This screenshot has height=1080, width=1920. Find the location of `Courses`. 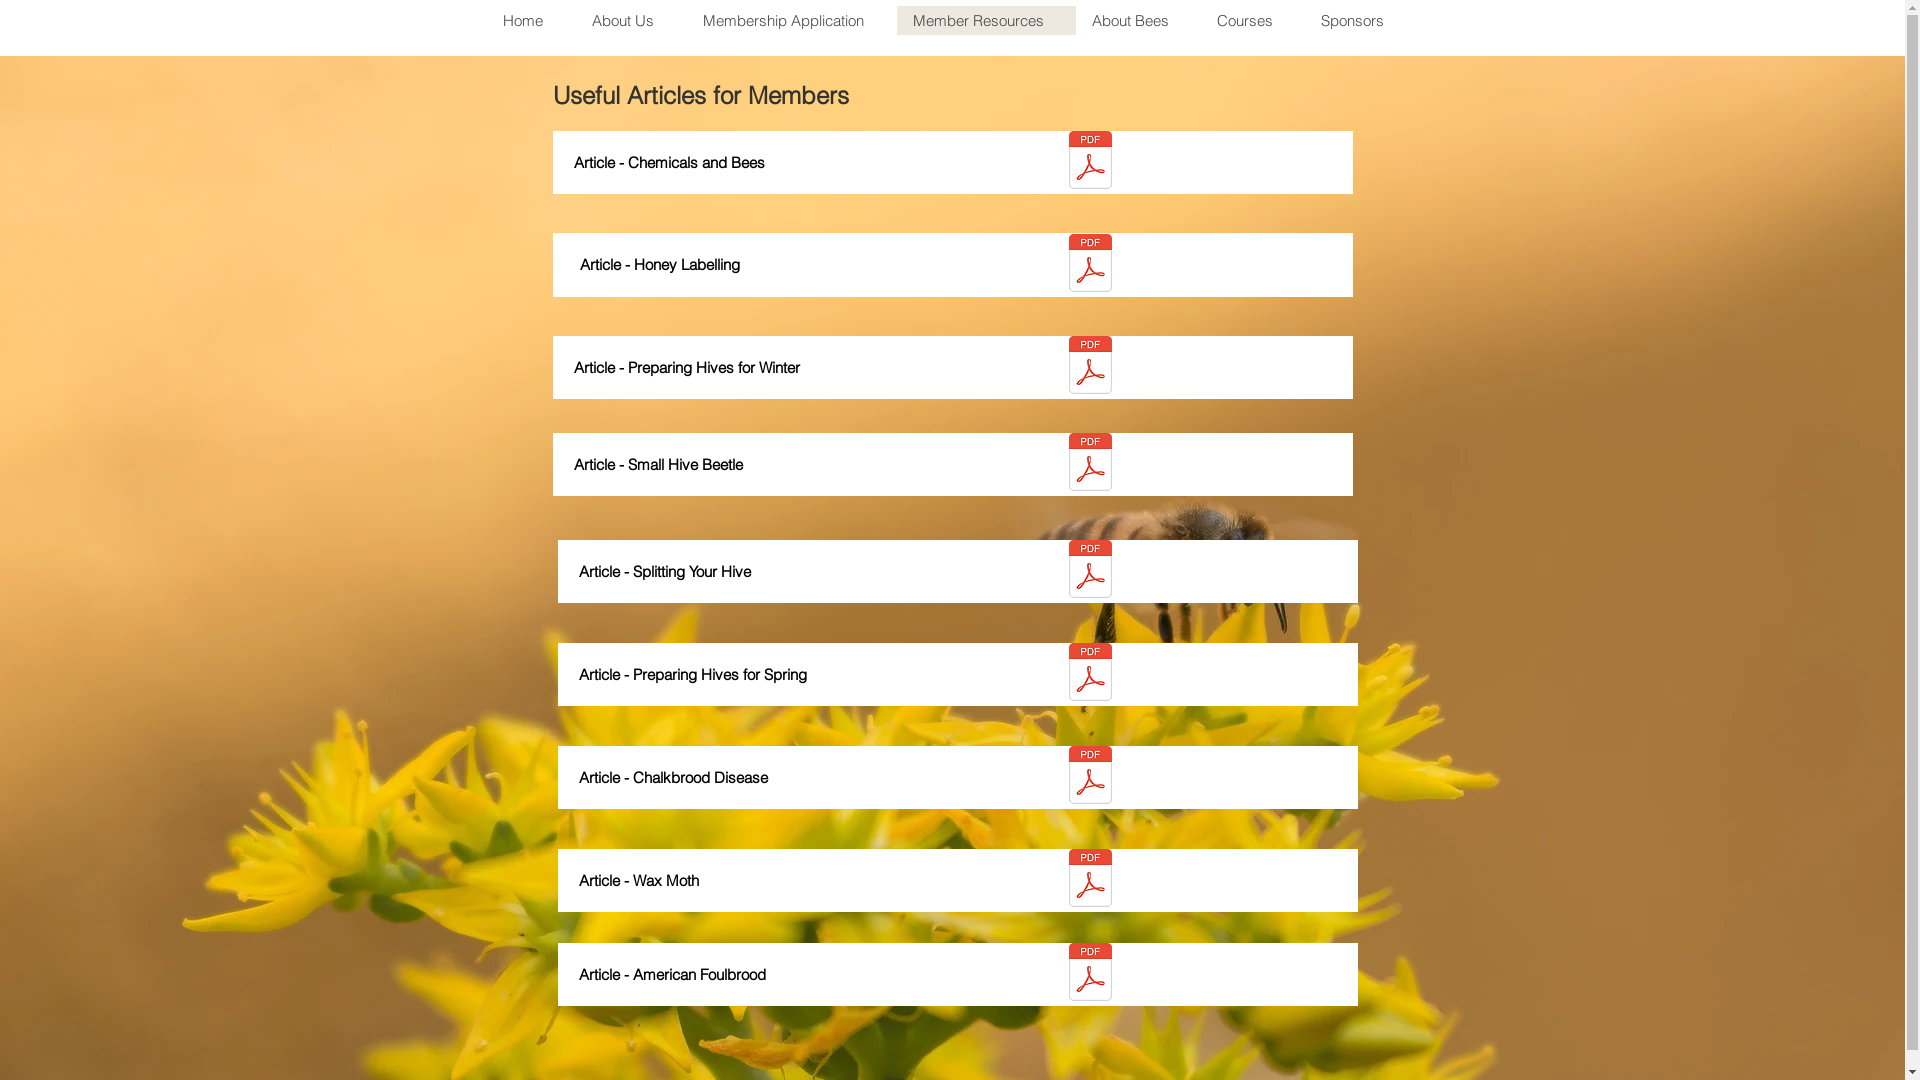

Courses is located at coordinates (1252, 20).